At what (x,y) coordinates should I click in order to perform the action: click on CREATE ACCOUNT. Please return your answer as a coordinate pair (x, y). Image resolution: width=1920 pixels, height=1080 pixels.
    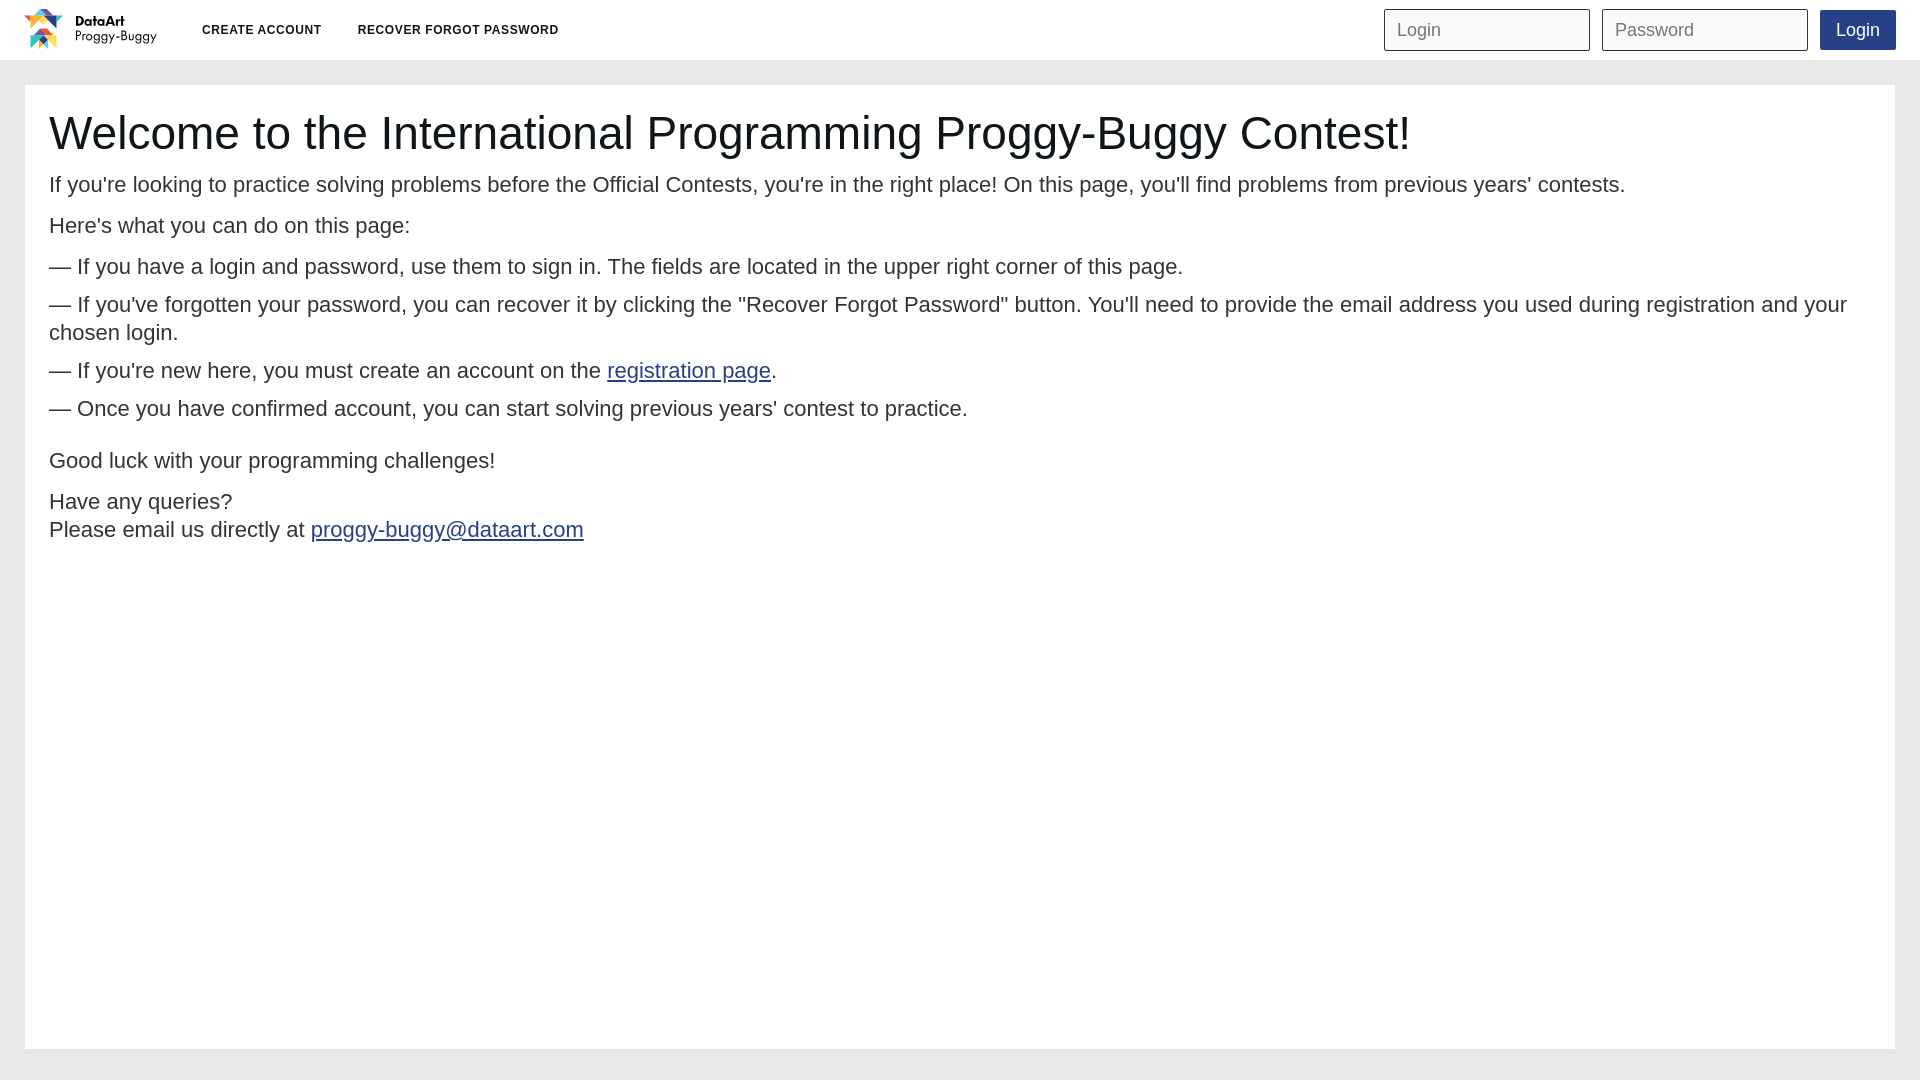
    Looking at the image, I should click on (262, 29).